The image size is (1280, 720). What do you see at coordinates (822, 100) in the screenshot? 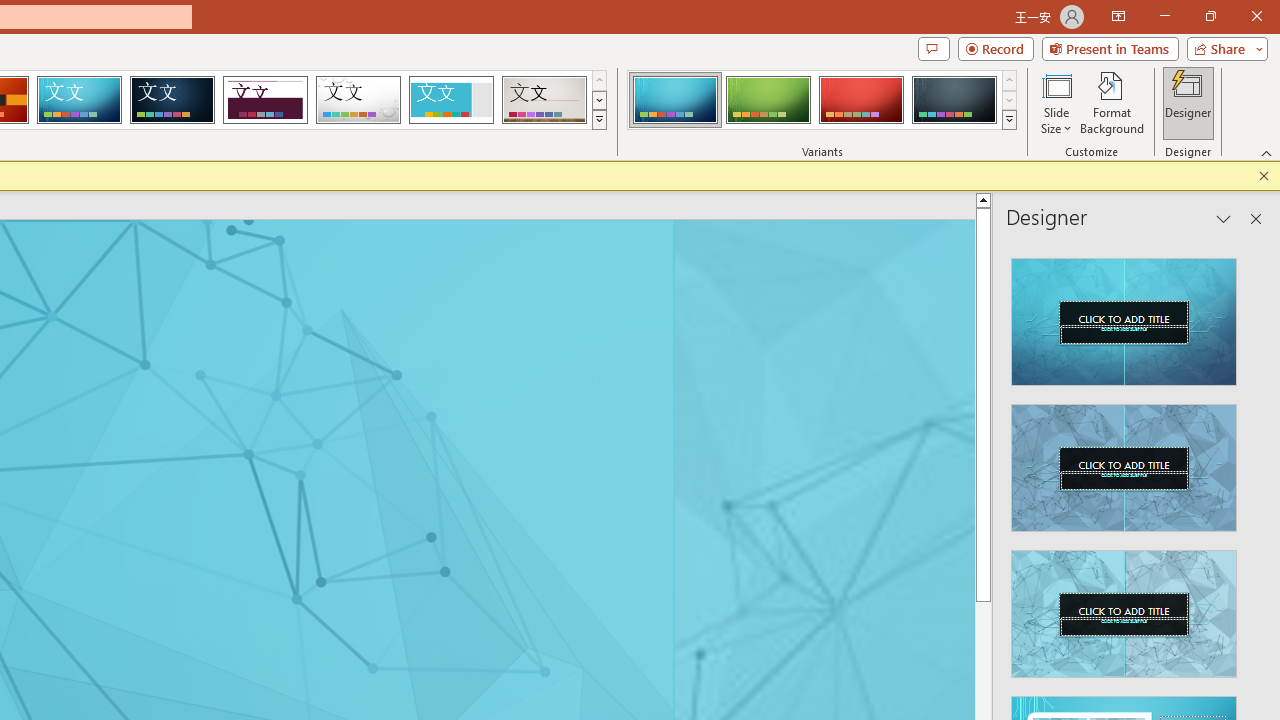
I see `AutomationID: ThemeVariantsGallery` at bounding box center [822, 100].